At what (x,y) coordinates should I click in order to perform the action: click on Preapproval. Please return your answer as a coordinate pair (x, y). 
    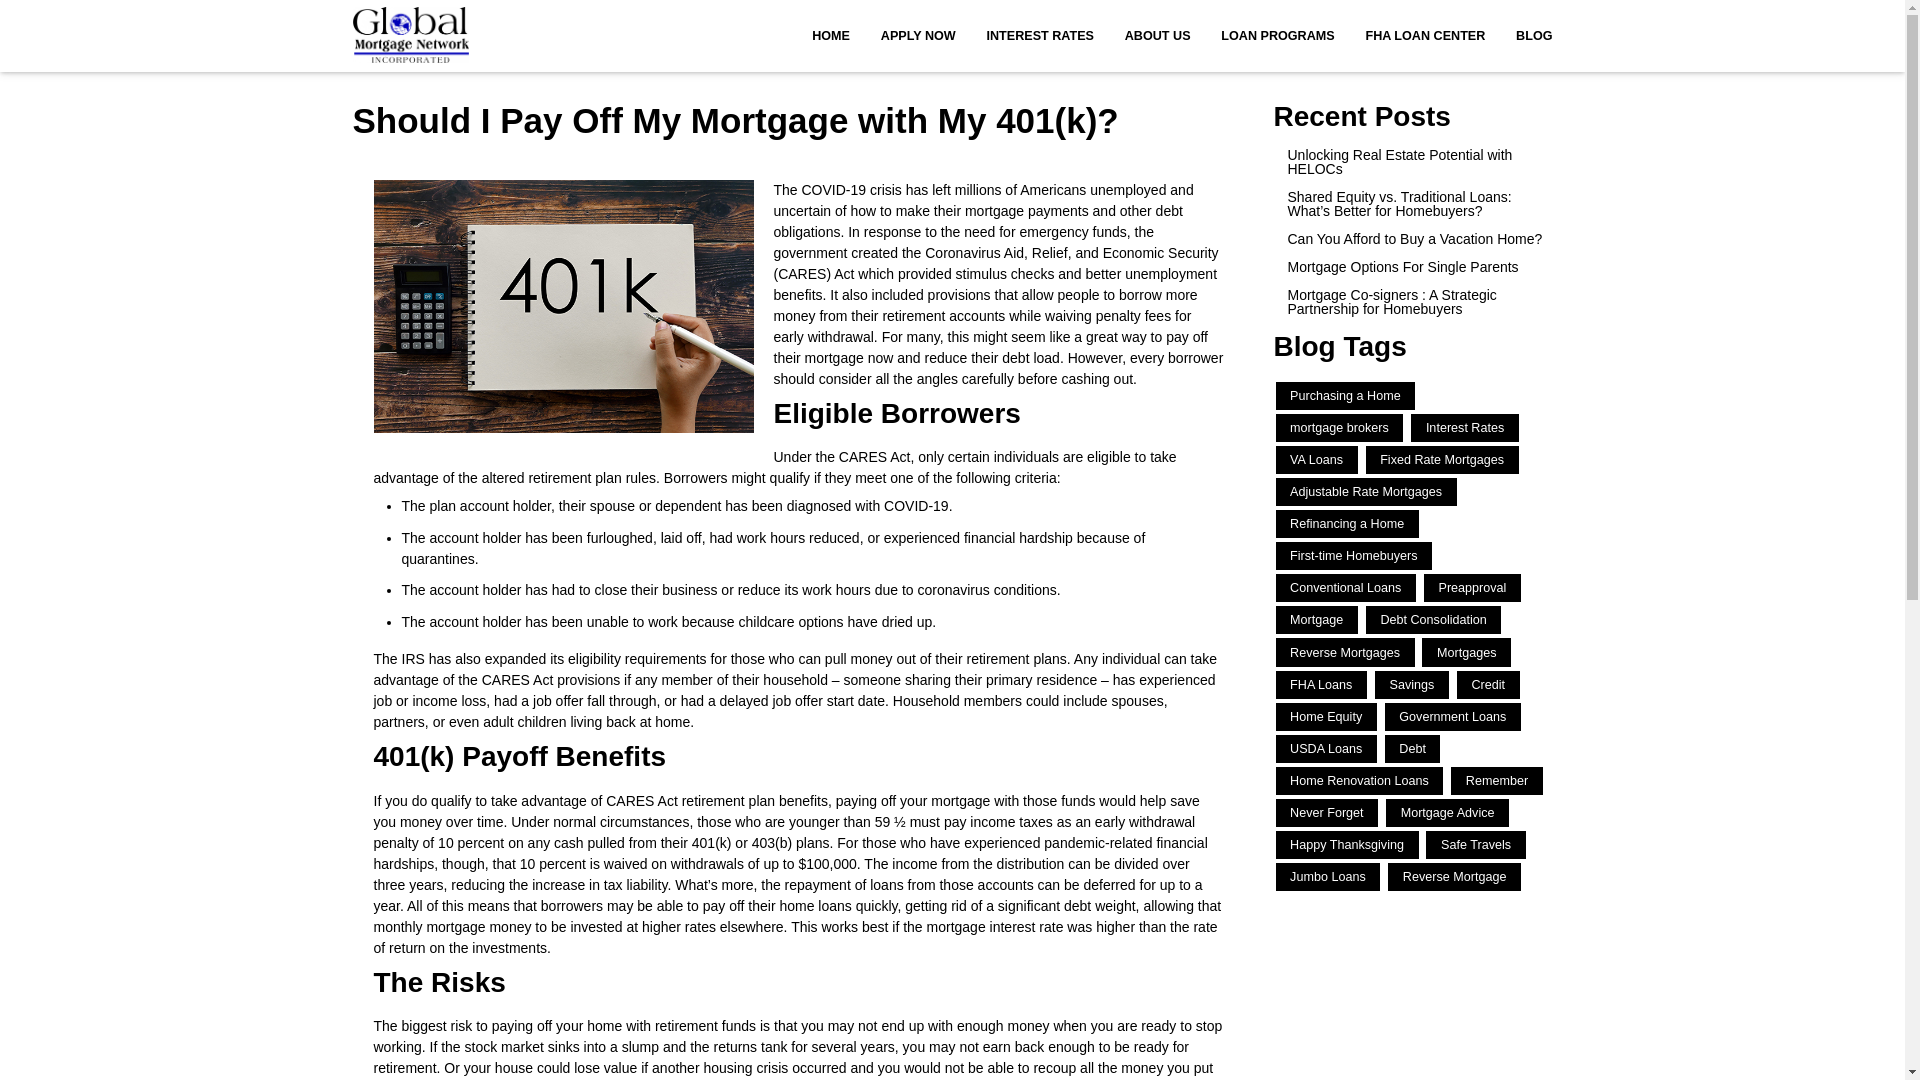
    Looking at the image, I should click on (1472, 587).